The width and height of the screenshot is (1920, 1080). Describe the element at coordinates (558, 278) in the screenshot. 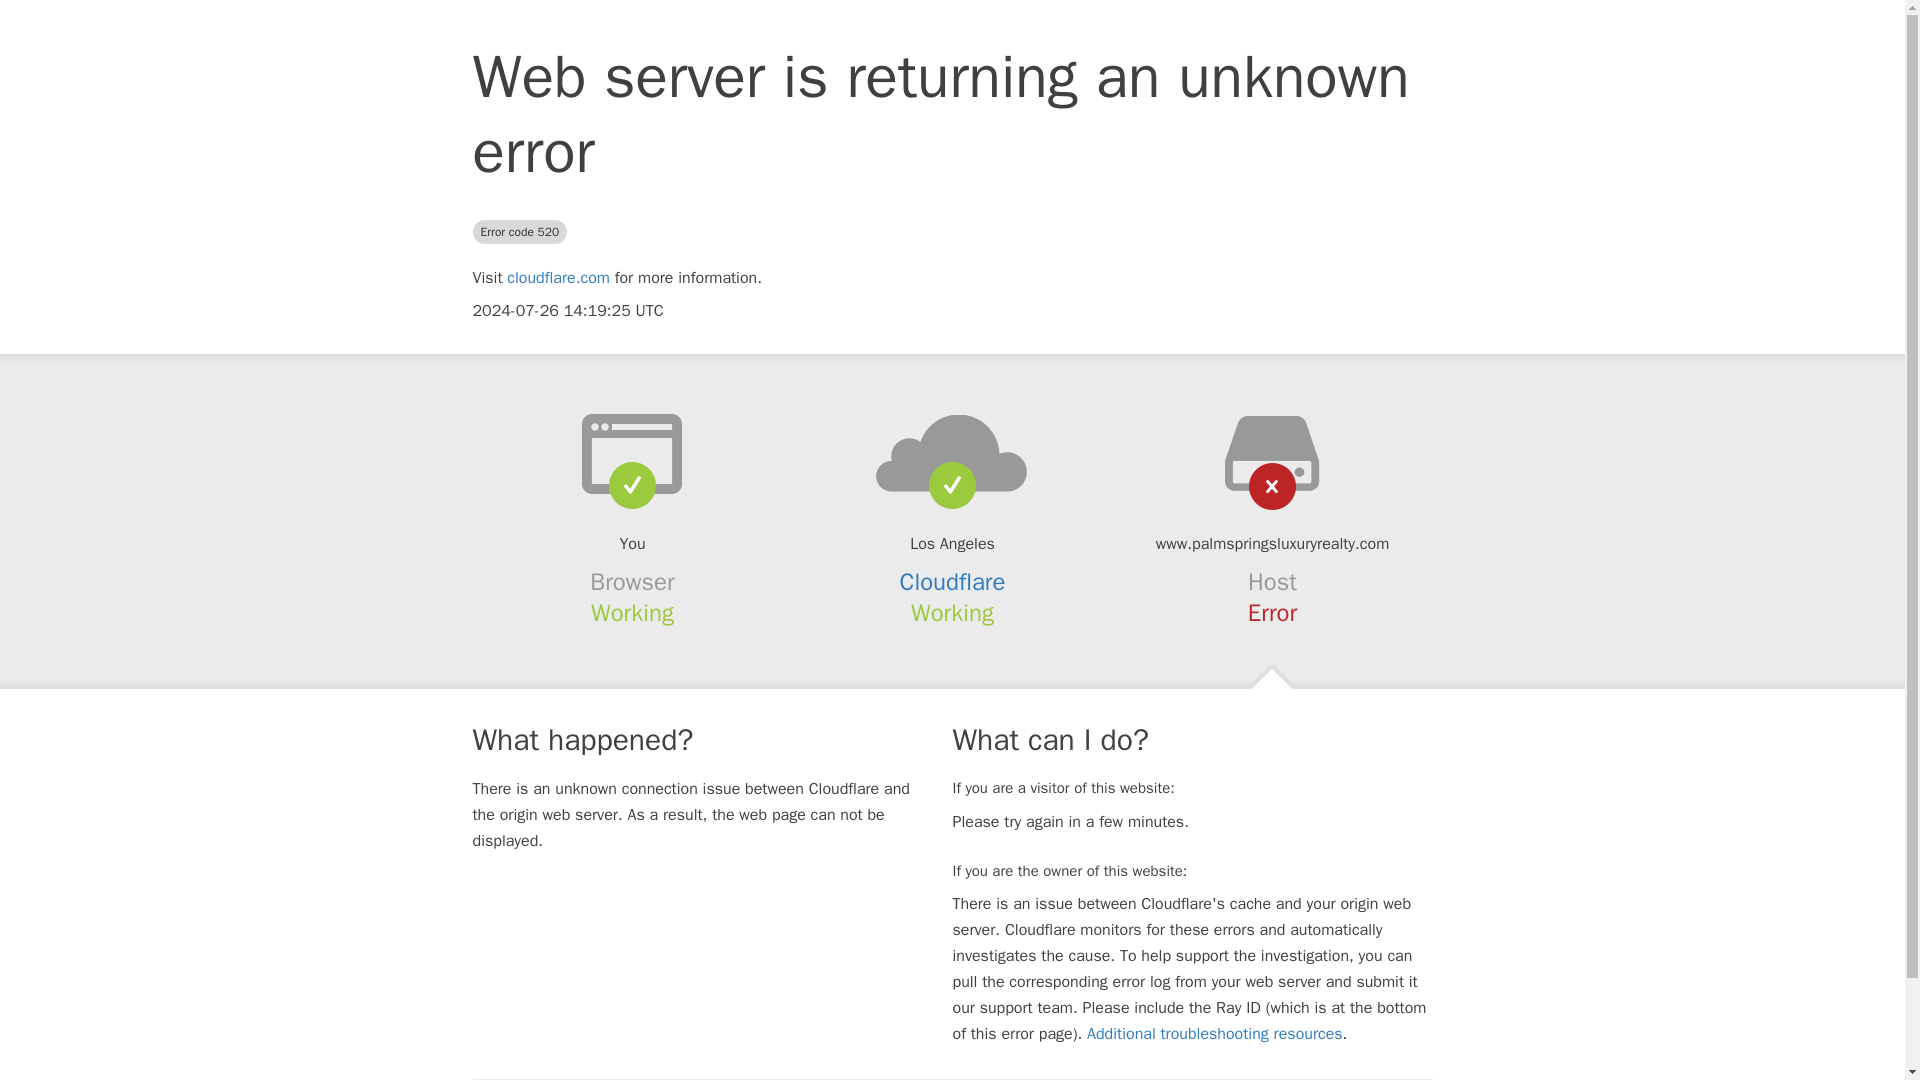

I see `cloudflare.com` at that location.